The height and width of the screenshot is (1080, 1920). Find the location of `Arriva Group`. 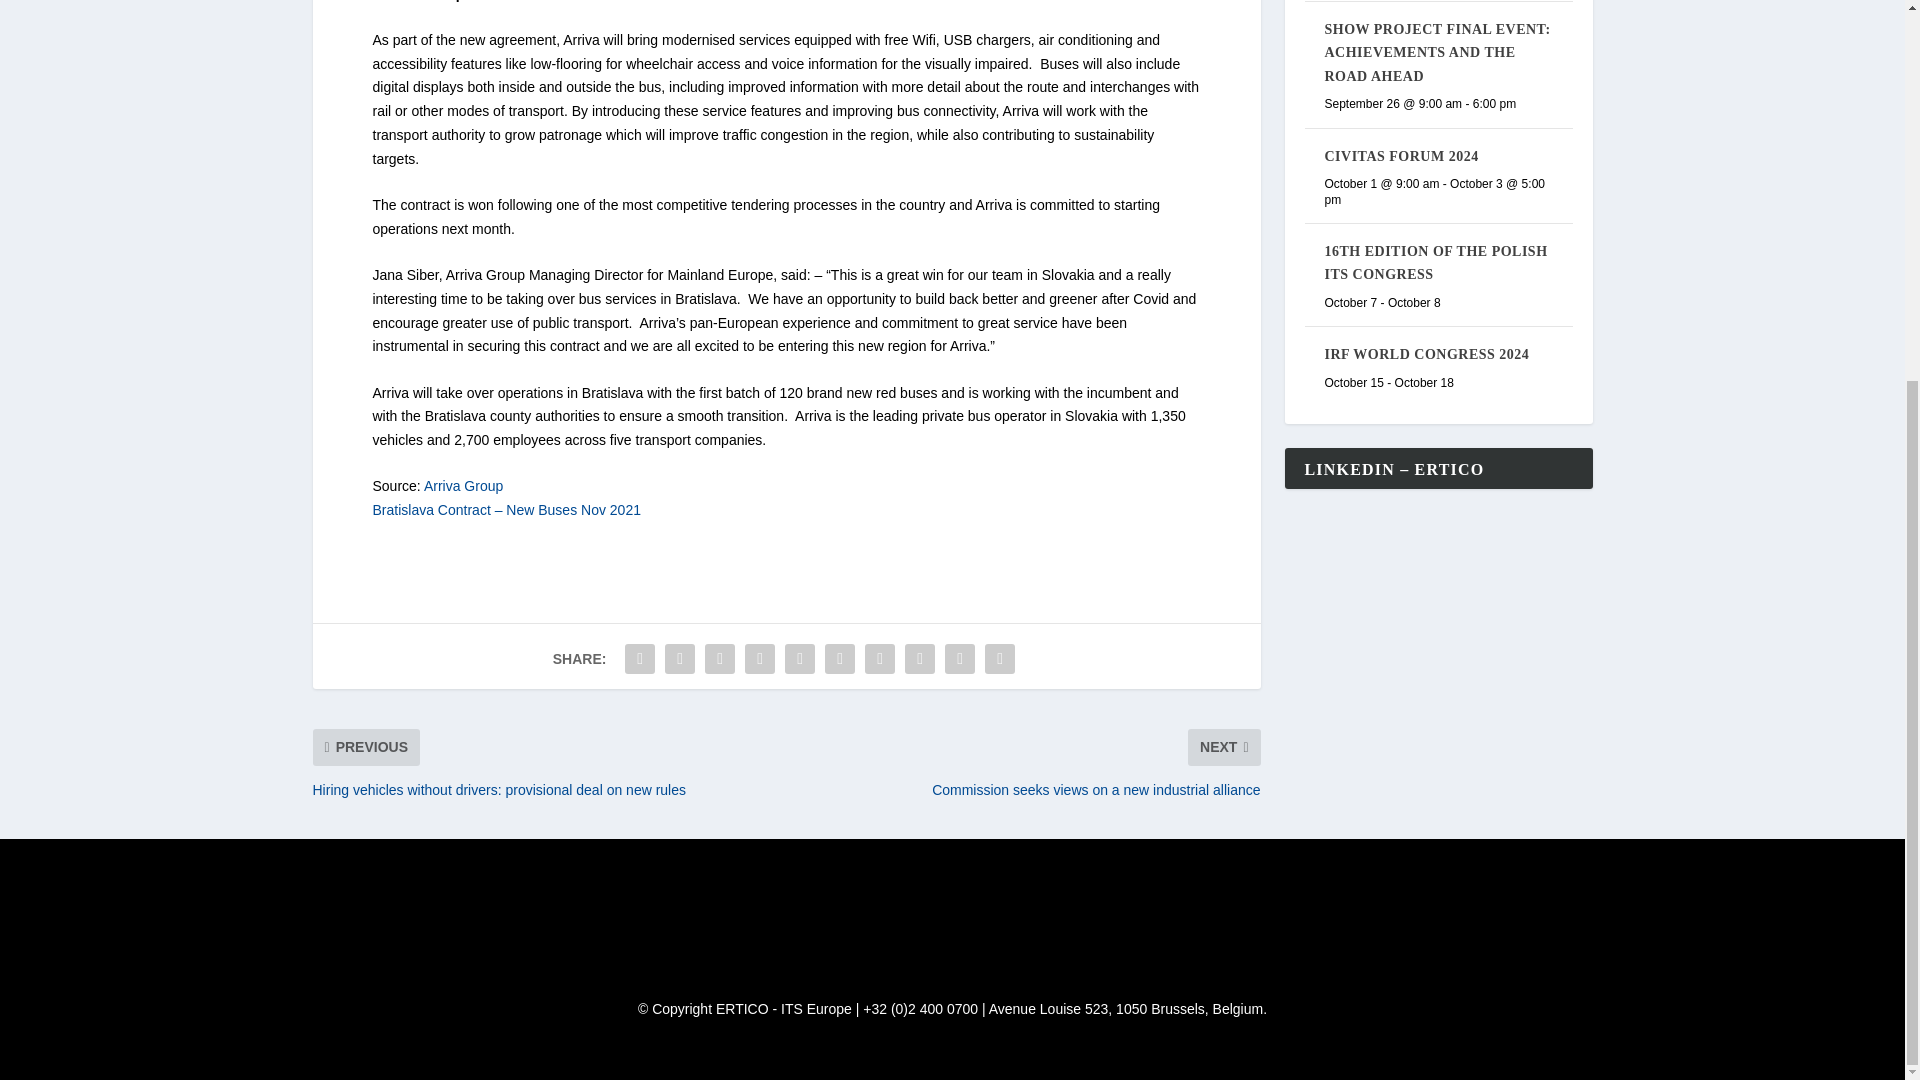

Arriva Group is located at coordinates (464, 486).